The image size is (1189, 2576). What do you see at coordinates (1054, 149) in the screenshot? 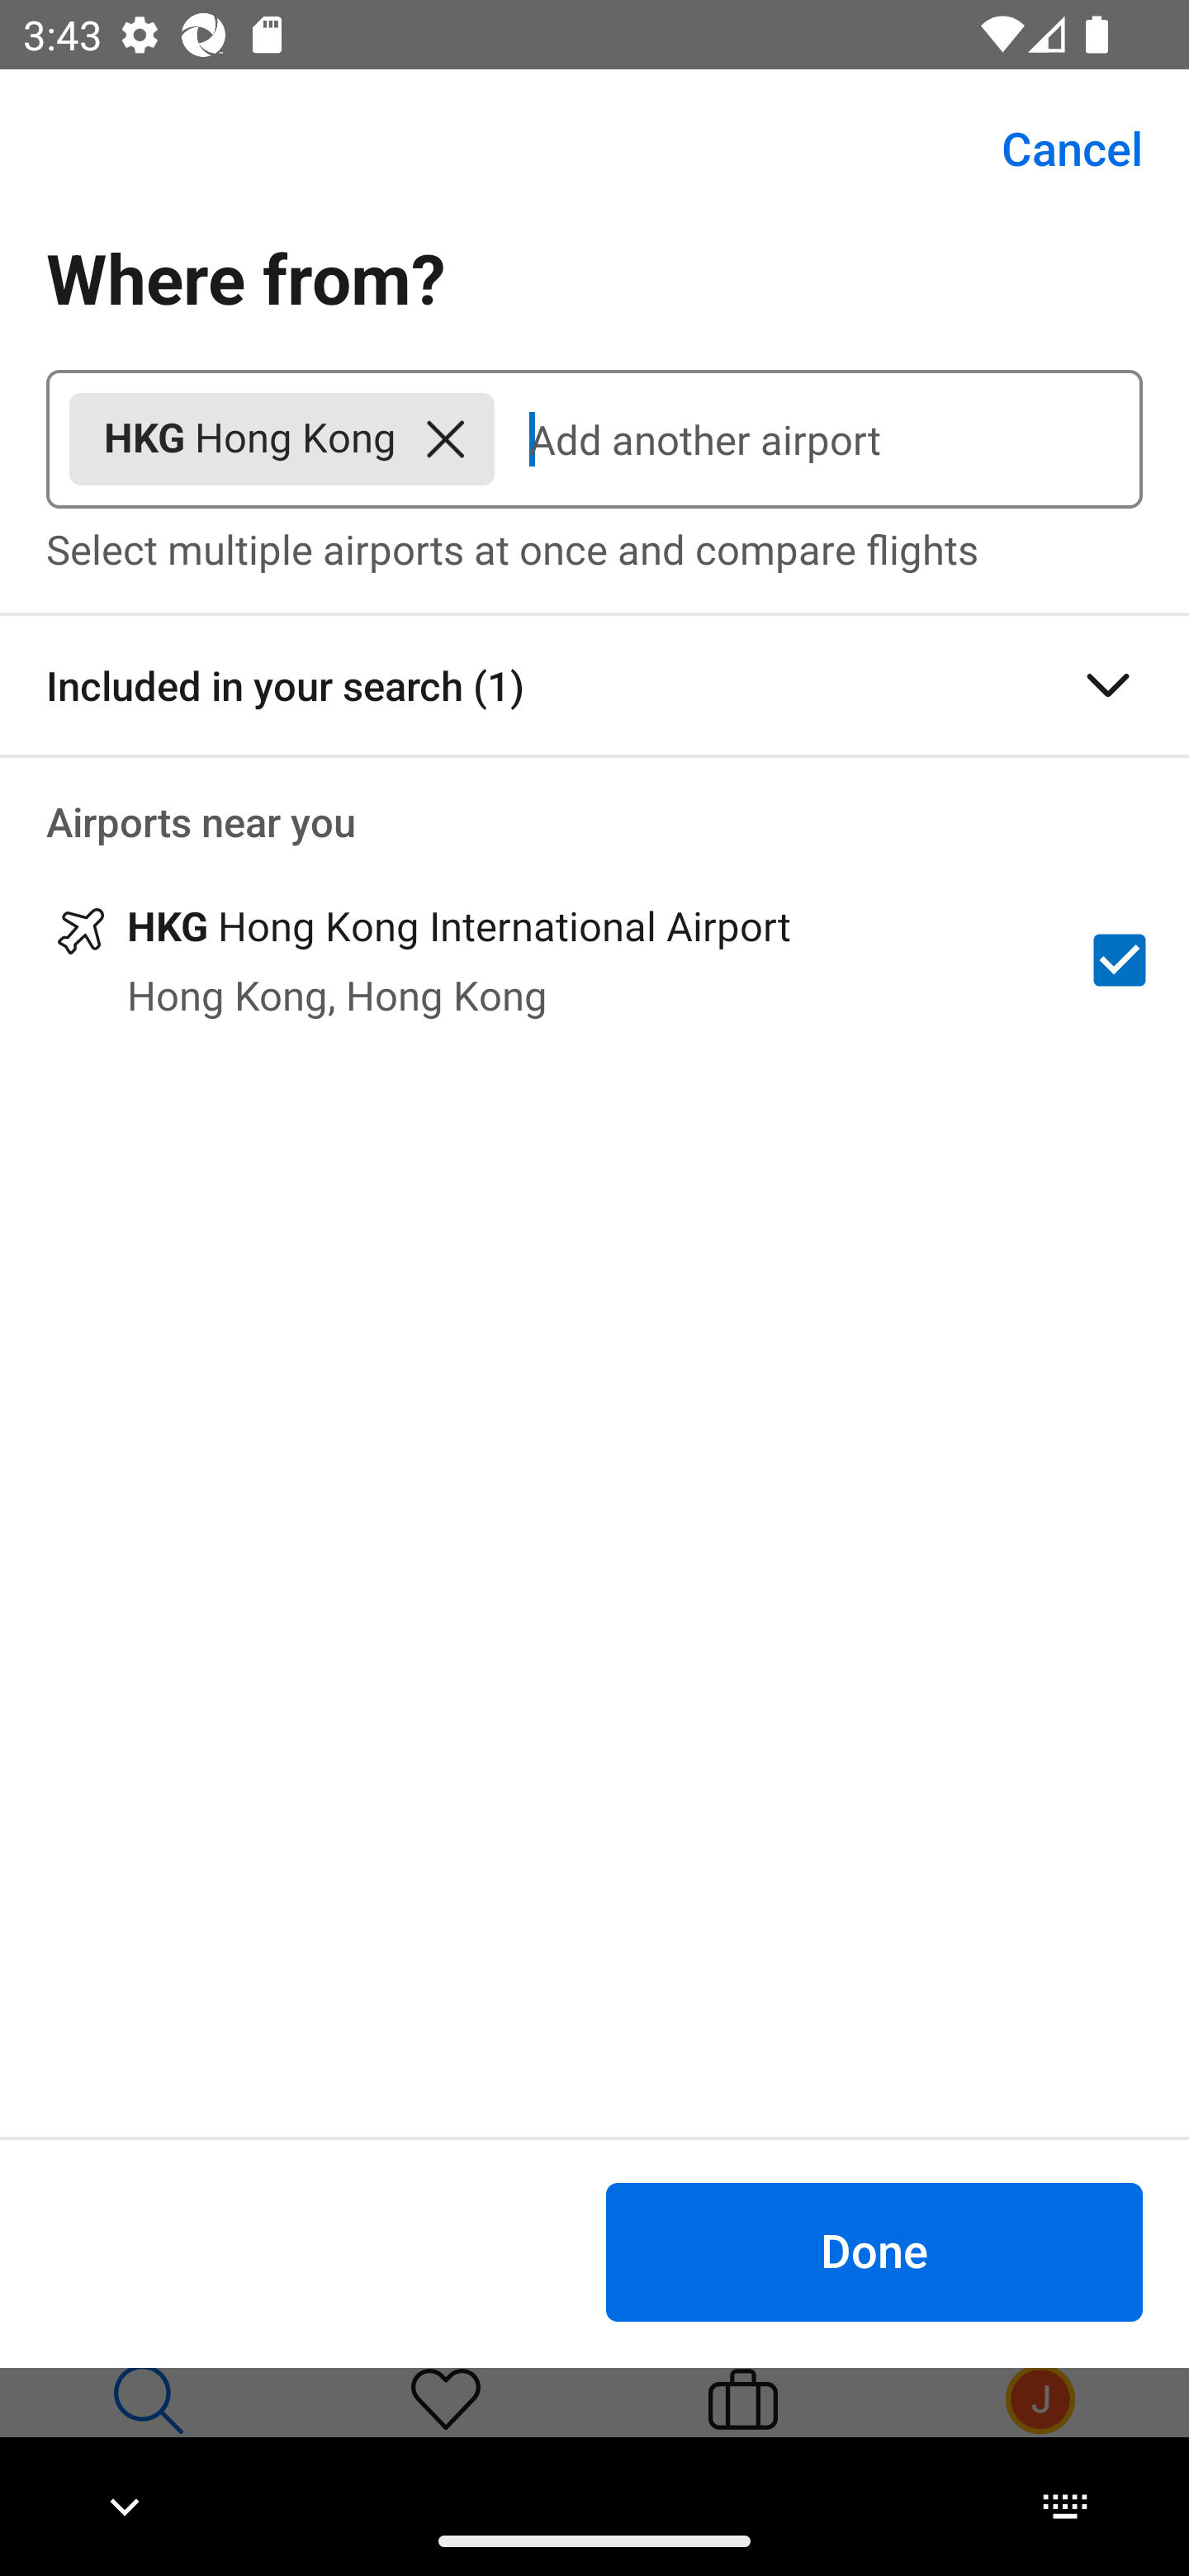
I see `Cancel` at bounding box center [1054, 149].